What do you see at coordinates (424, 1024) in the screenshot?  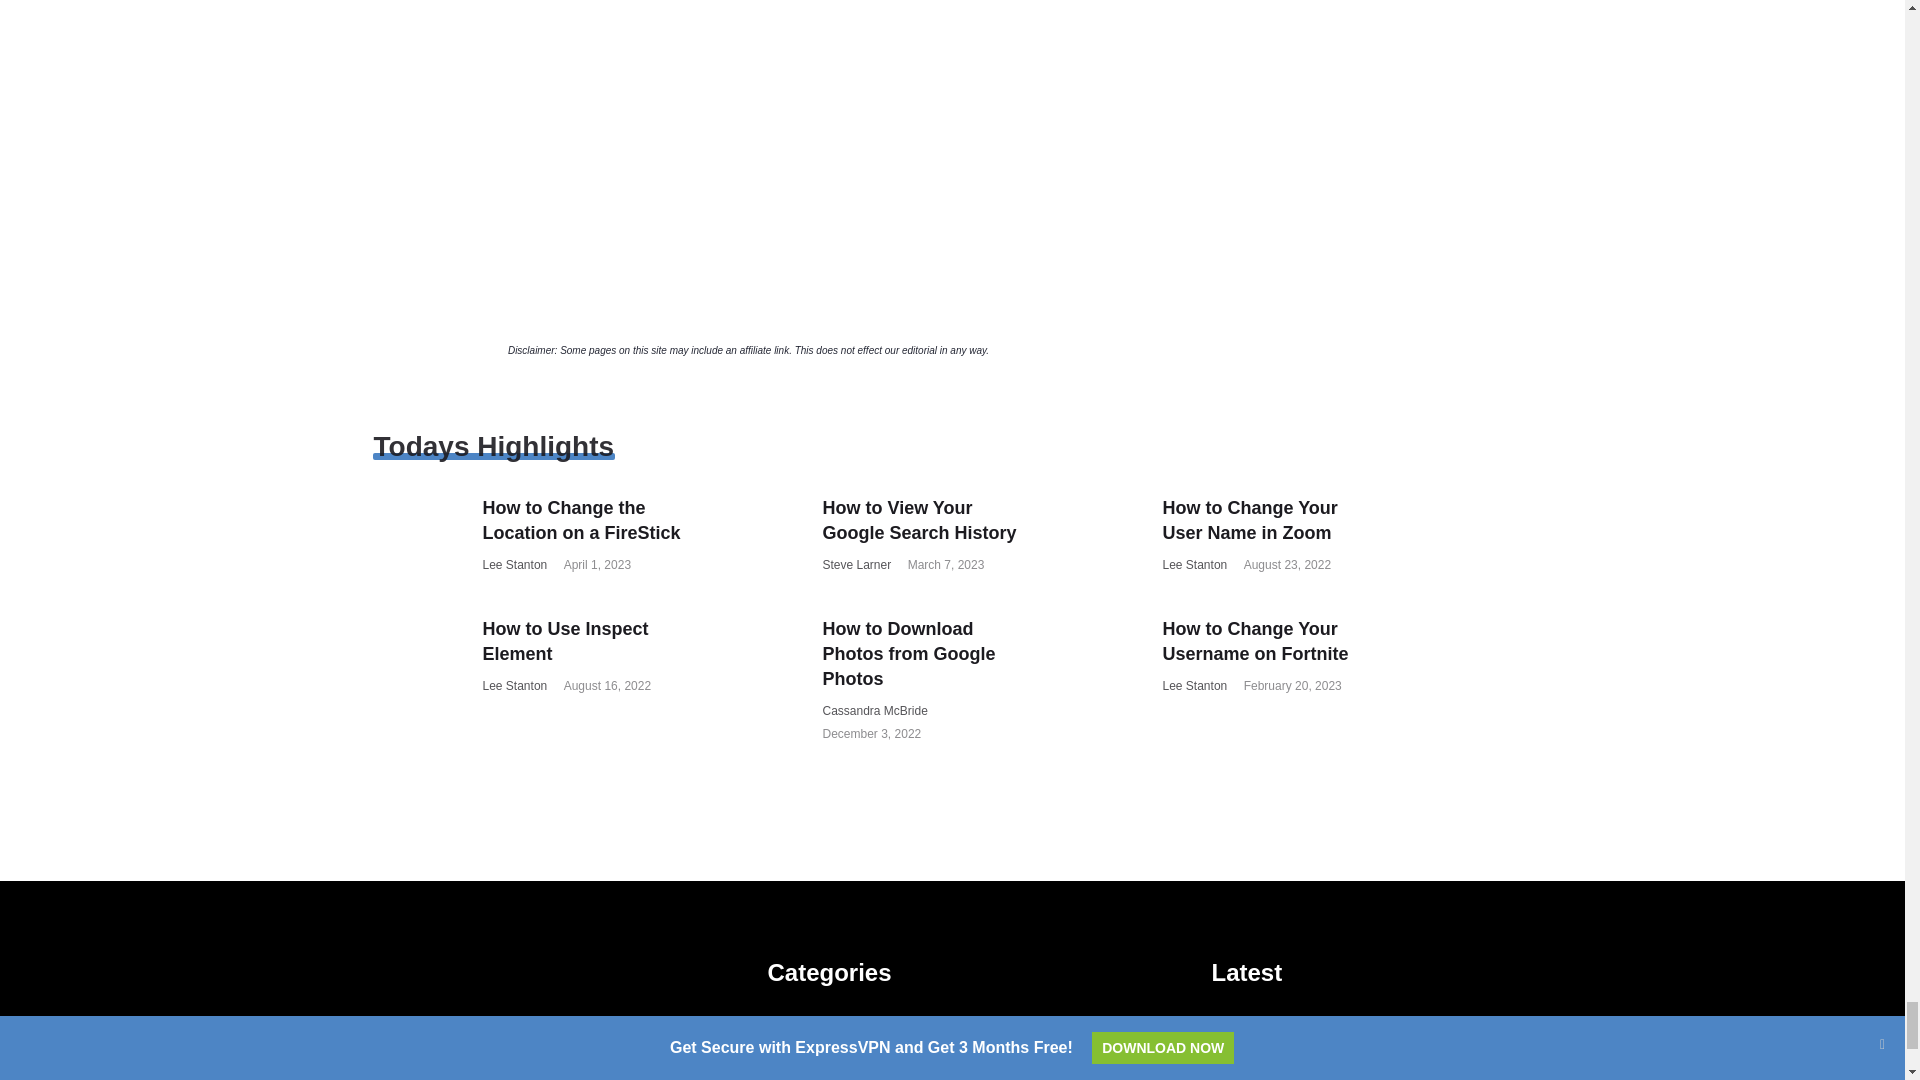 I see `Twitter` at bounding box center [424, 1024].